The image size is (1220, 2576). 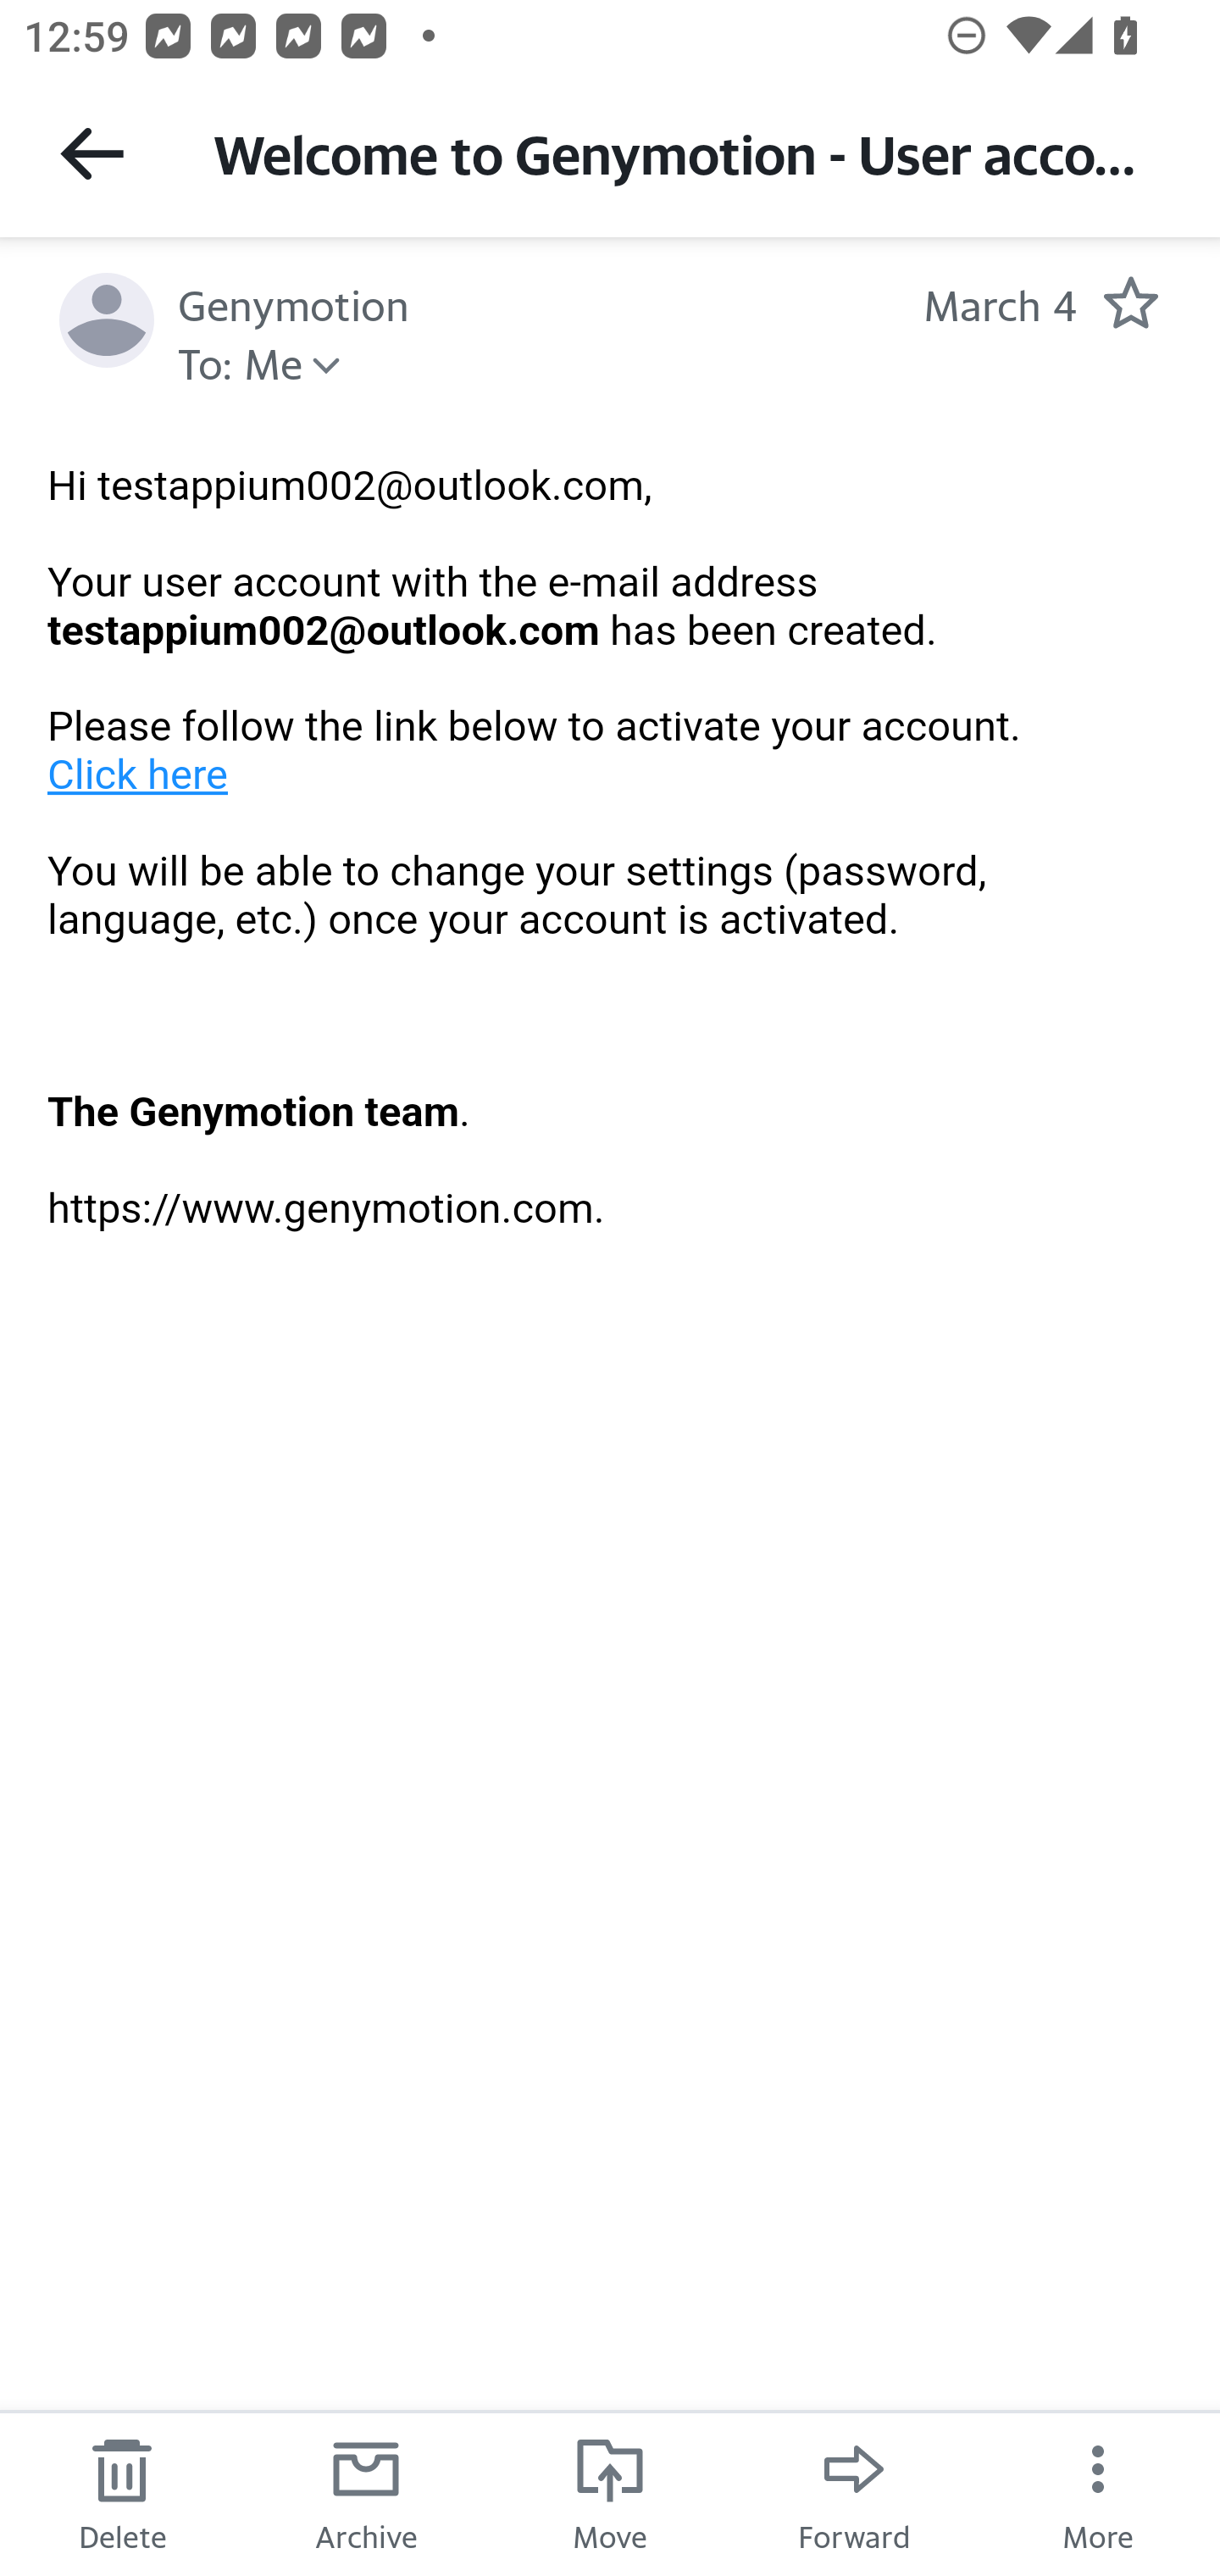 What do you see at coordinates (610, 2493) in the screenshot?
I see `Move` at bounding box center [610, 2493].